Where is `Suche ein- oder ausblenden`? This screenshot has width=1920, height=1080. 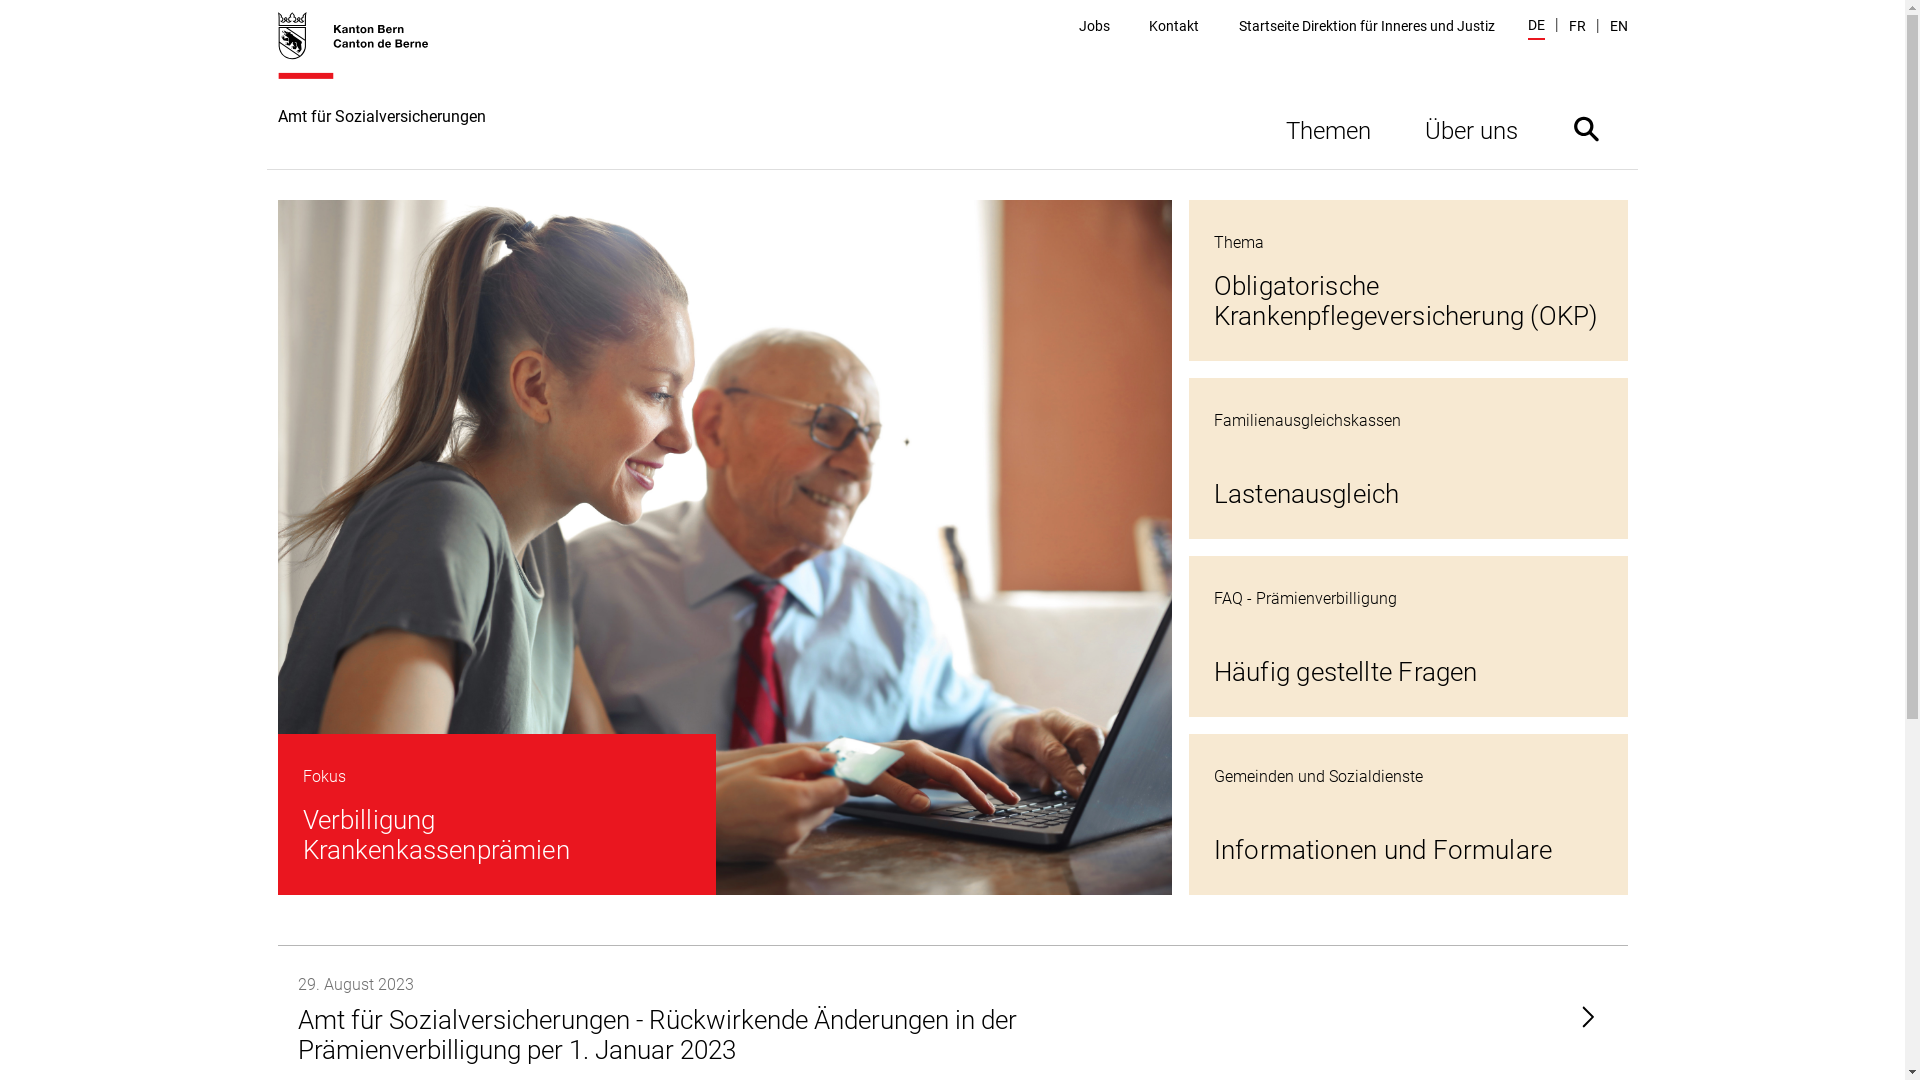
Suche ein- oder ausblenden is located at coordinates (1586, 128).